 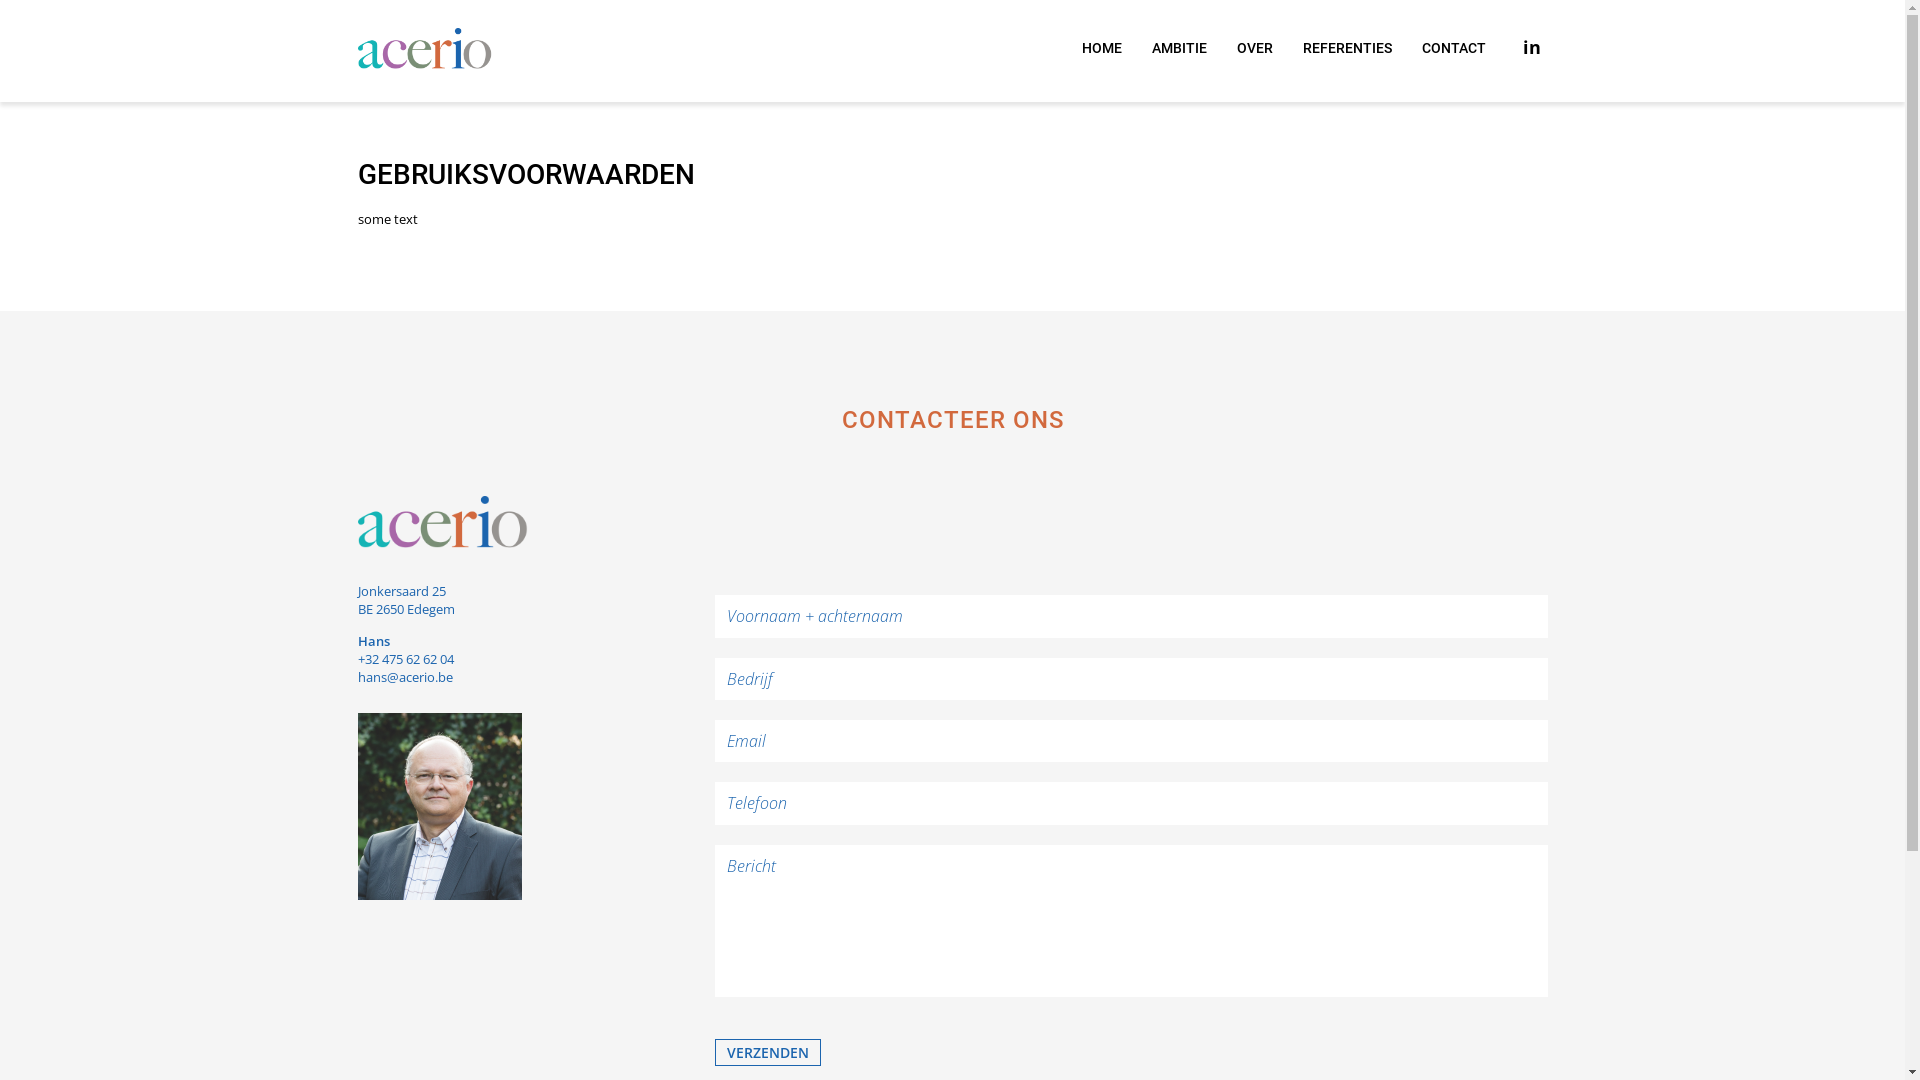 What do you see at coordinates (1346, 48) in the screenshot?
I see `REFERENTIES` at bounding box center [1346, 48].